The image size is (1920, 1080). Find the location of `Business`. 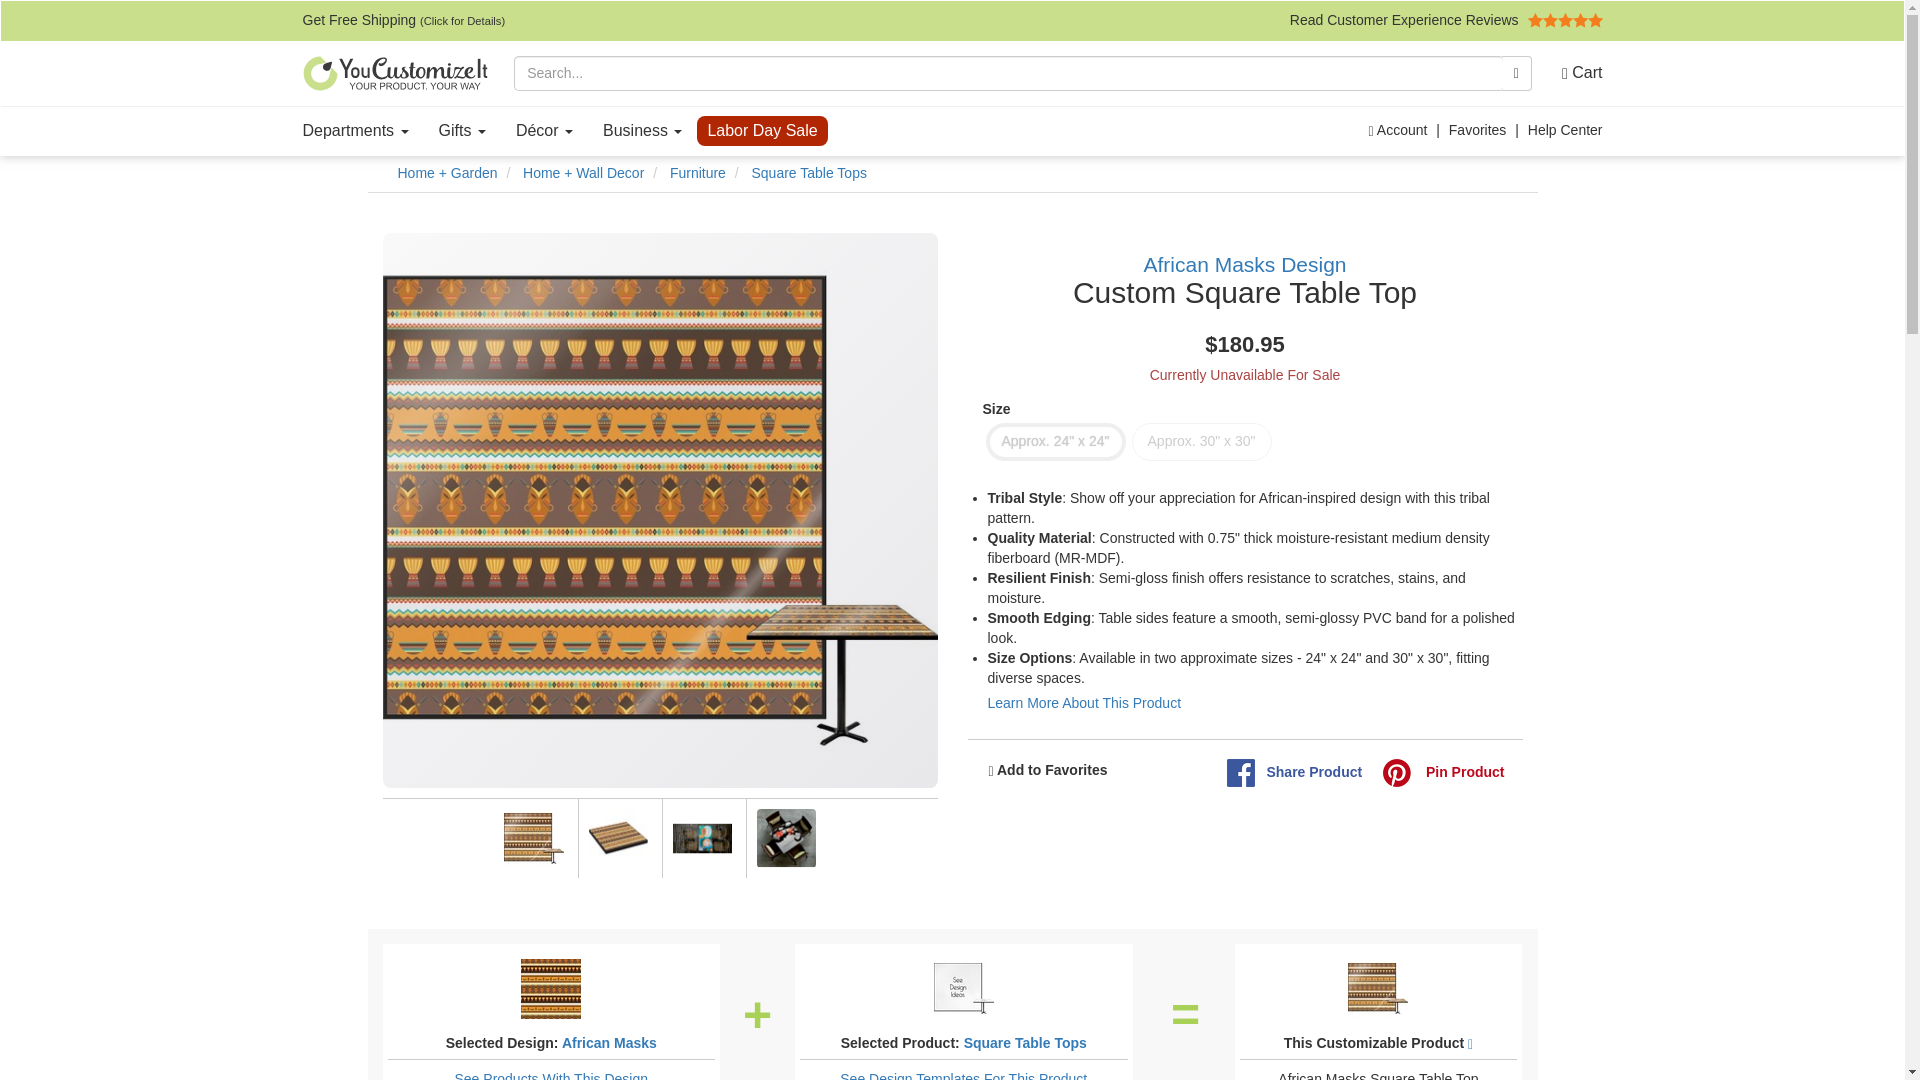

Business is located at coordinates (642, 131).